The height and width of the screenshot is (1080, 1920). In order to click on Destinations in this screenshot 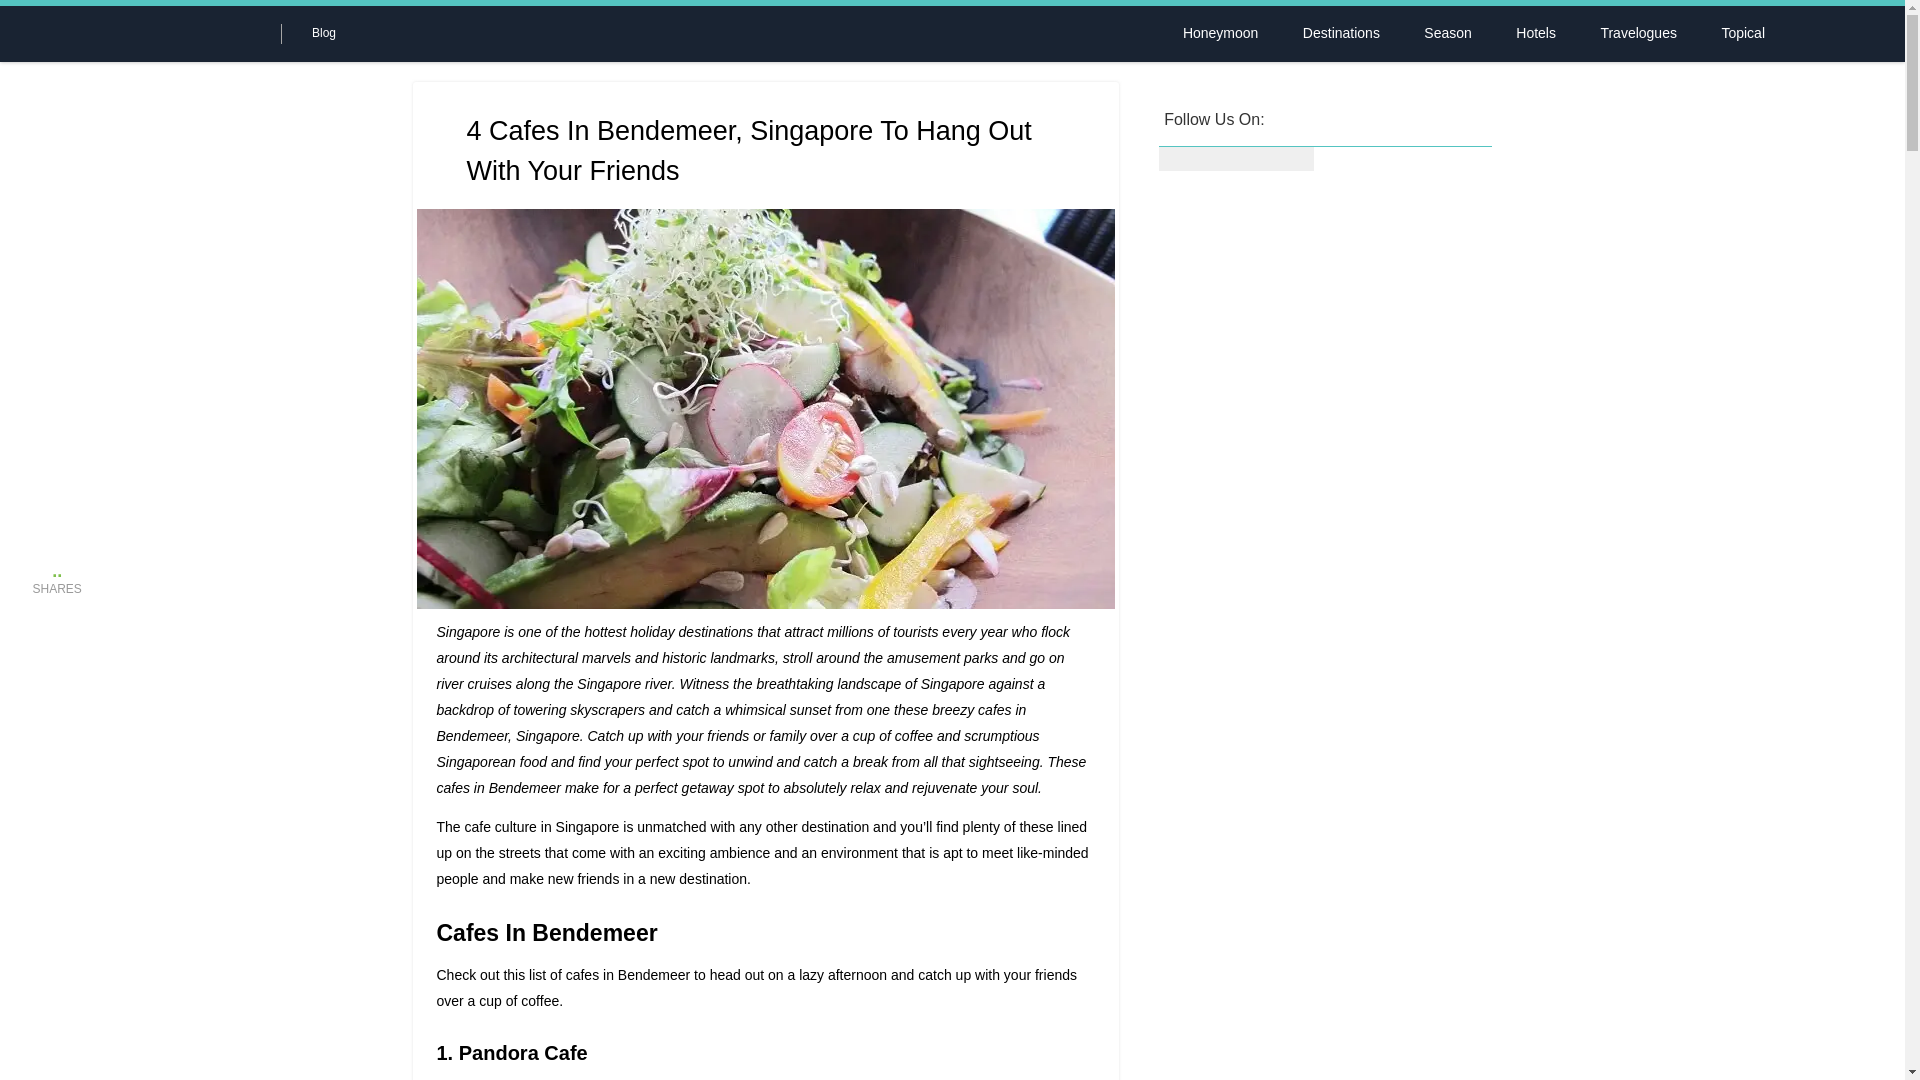, I will do `click(1340, 33)`.